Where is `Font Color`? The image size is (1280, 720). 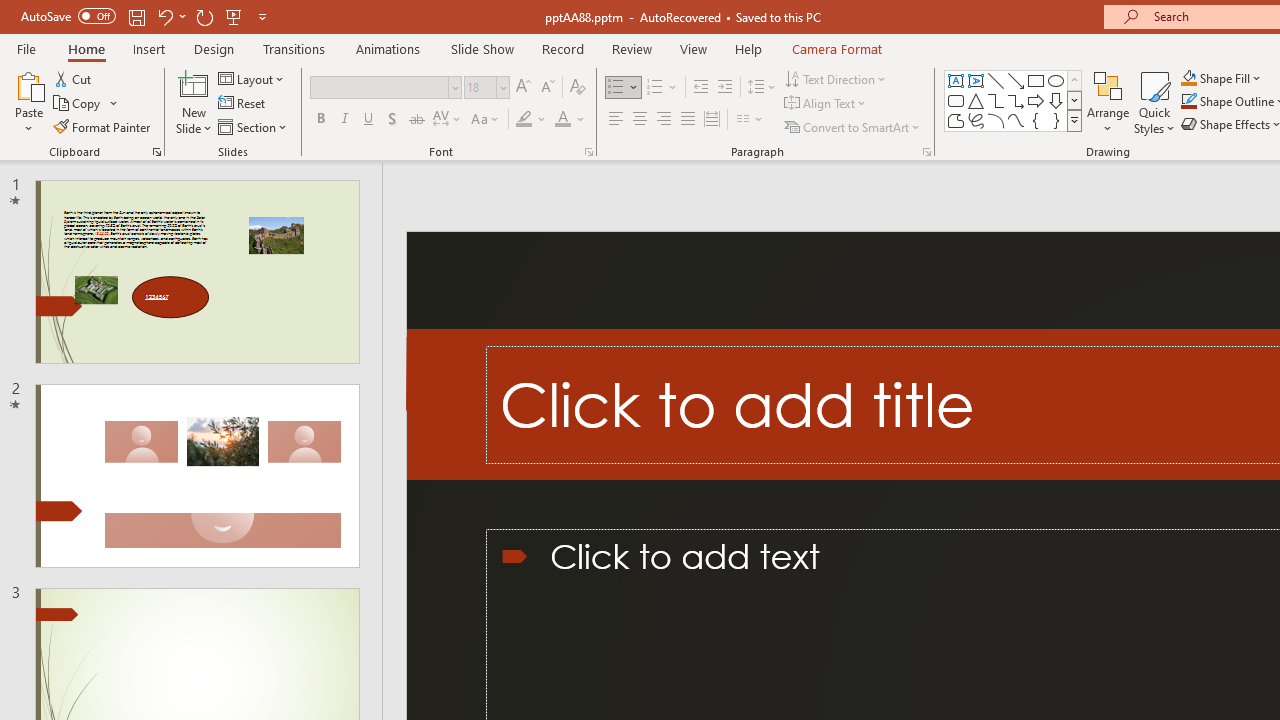
Font Color is located at coordinates (570, 120).